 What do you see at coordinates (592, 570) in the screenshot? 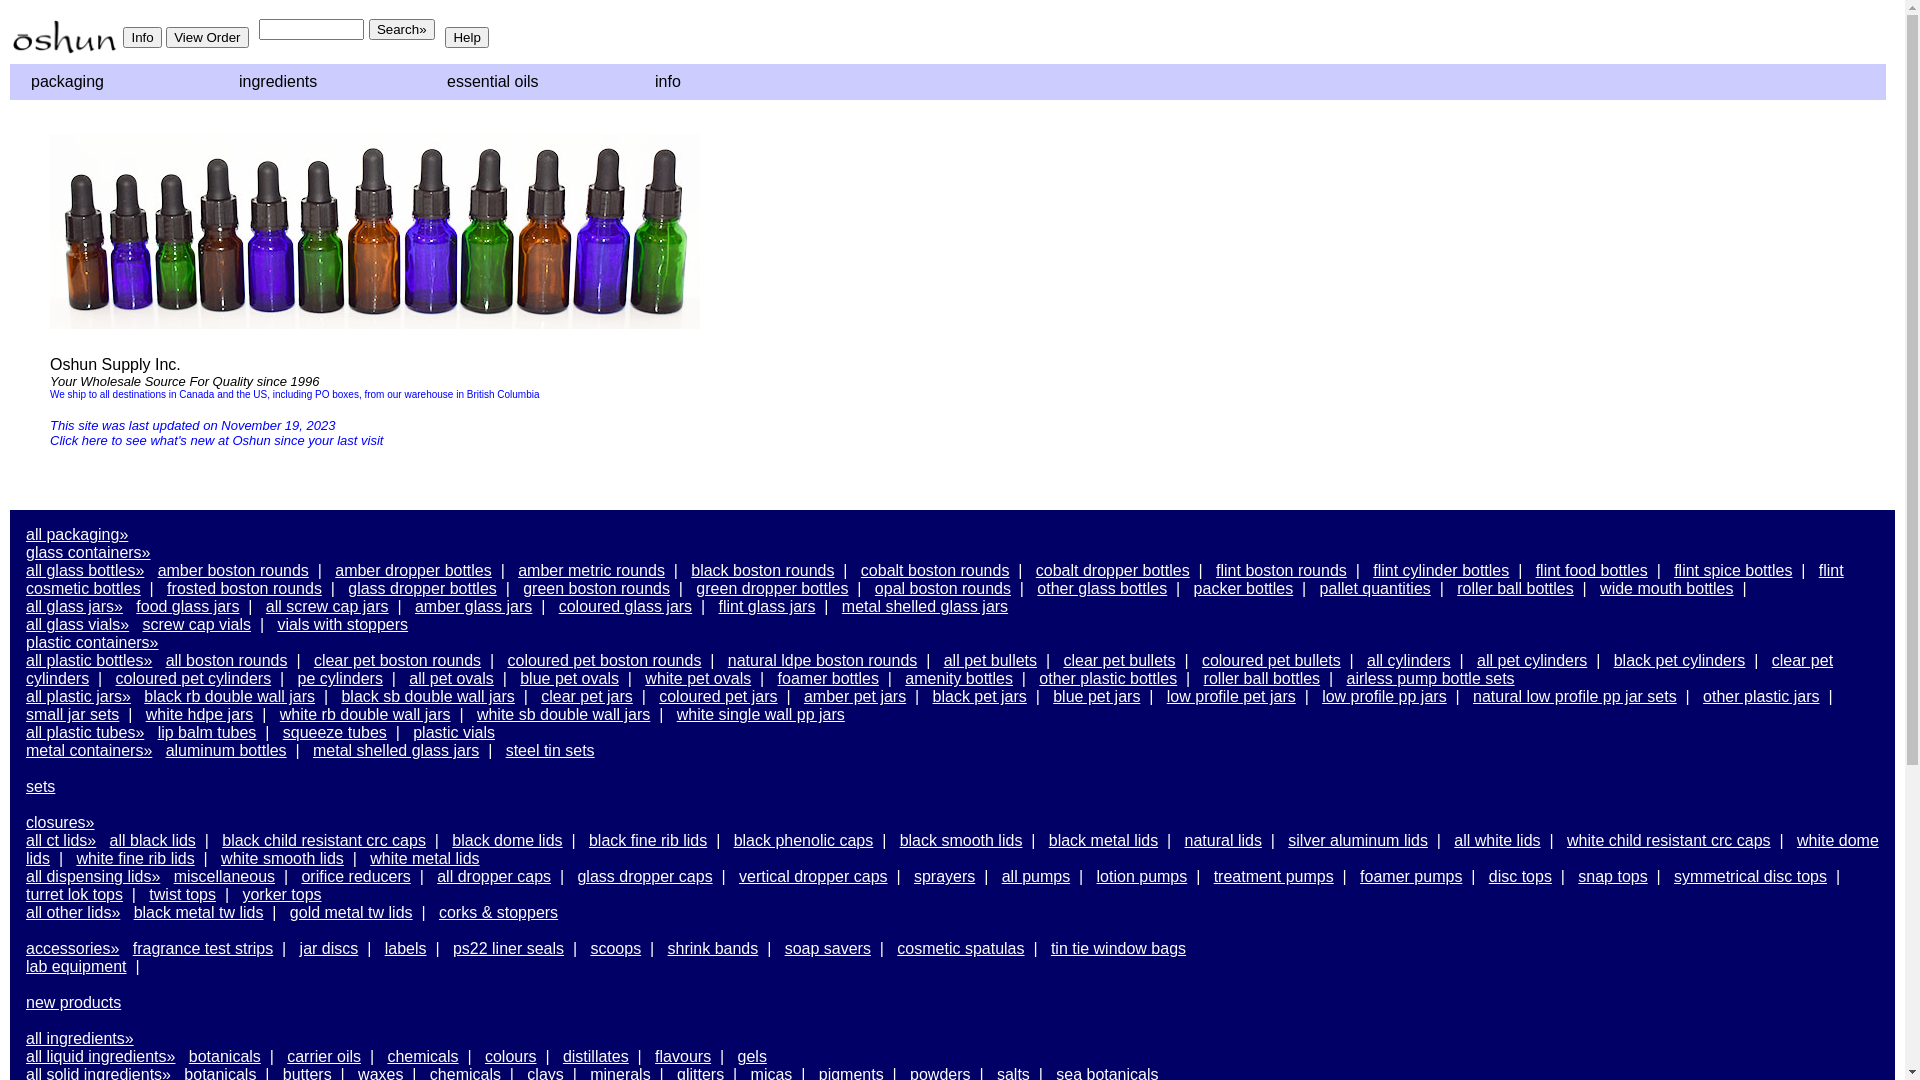
I see `amber metric rounds` at bounding box center [592, 570].